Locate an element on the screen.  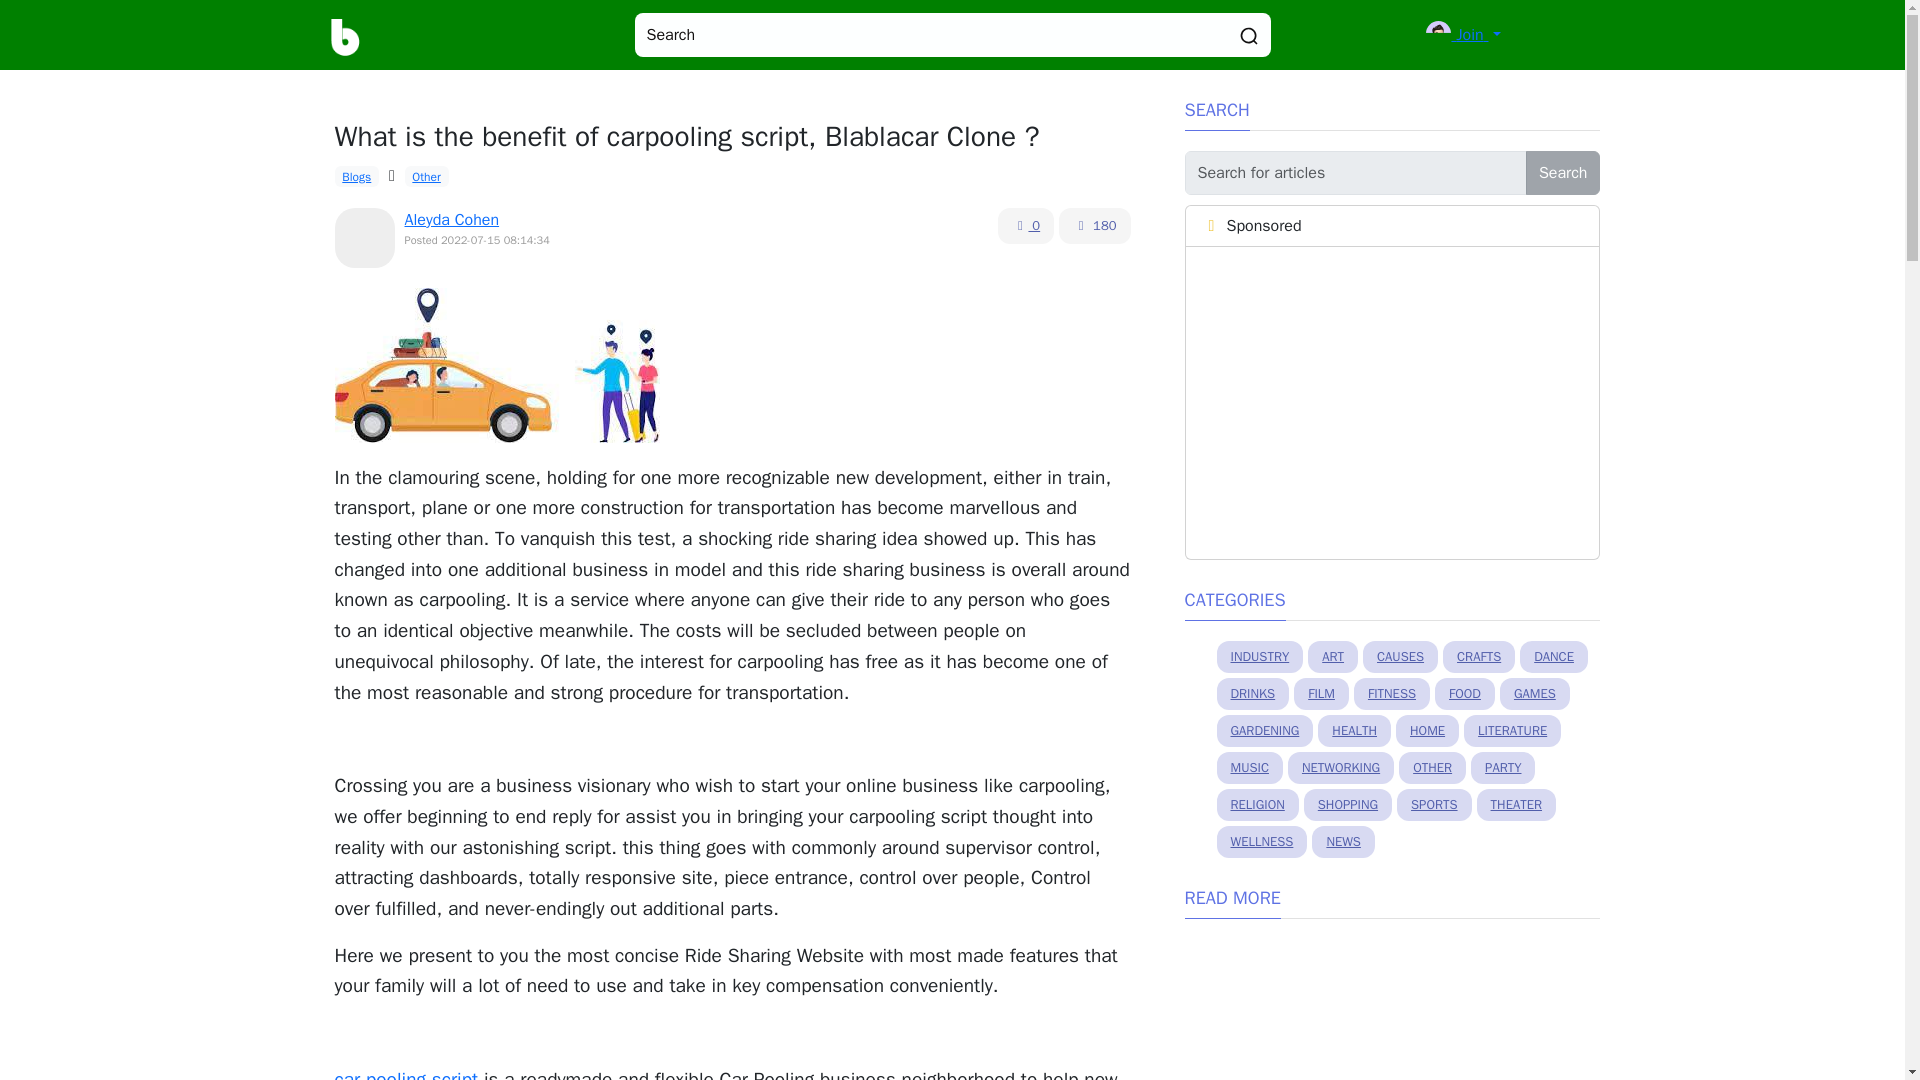
Blogs is located at coordinates (356, 176).